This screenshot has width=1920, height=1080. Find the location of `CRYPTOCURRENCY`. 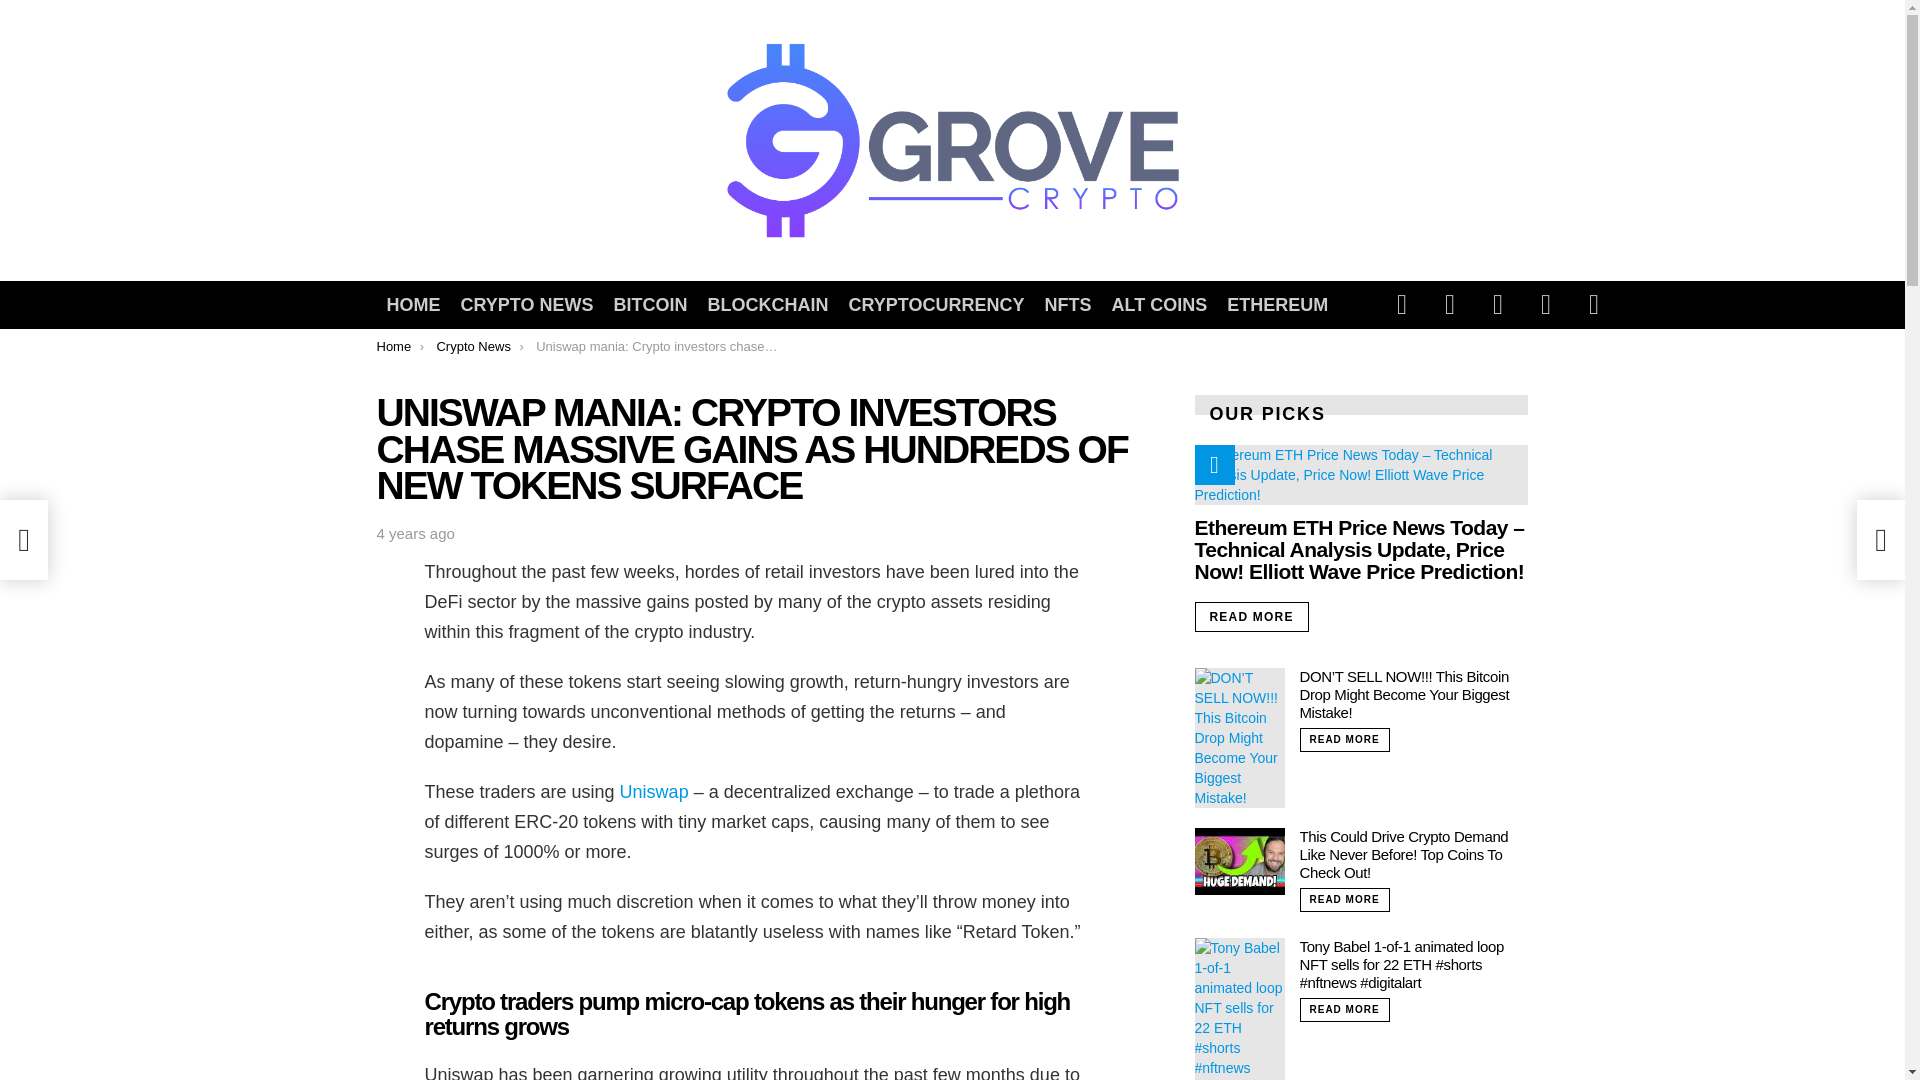

CRYPTOCURRENCY is located at coordinates (936, 304).